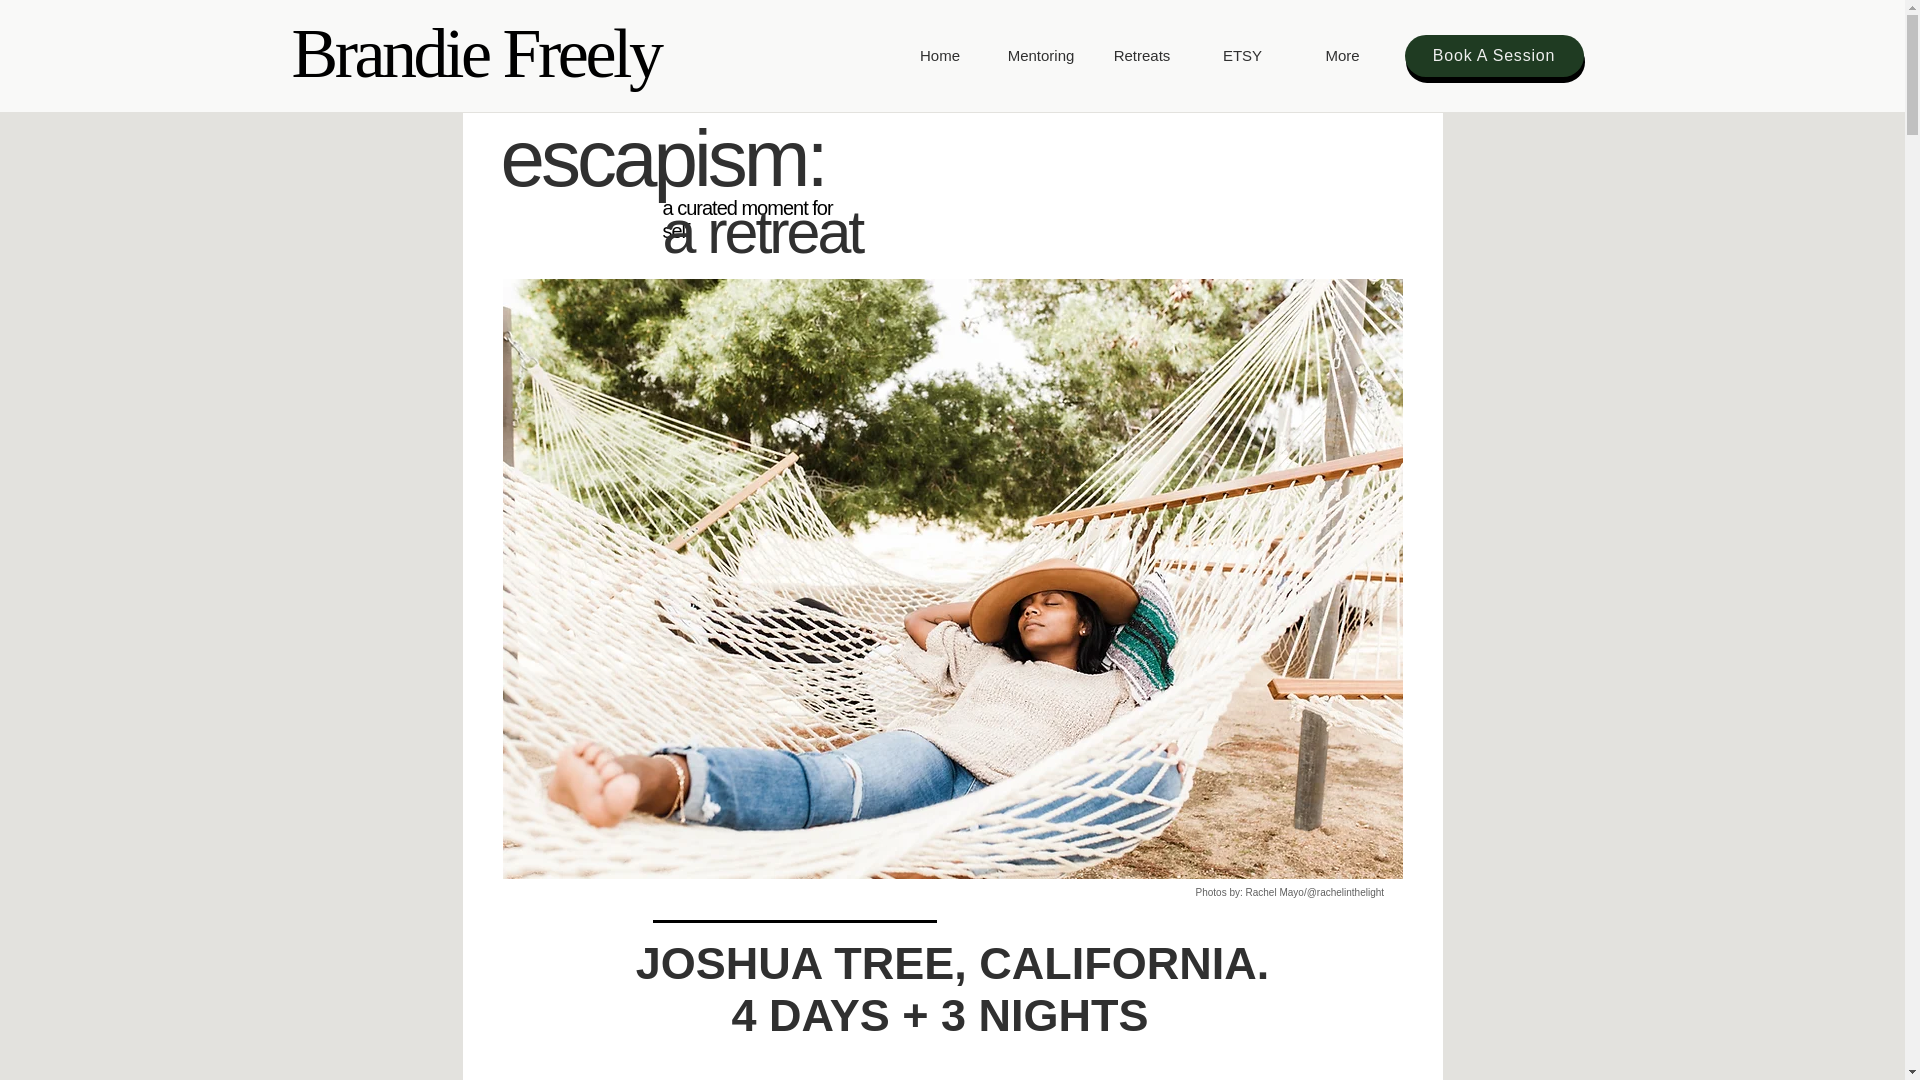 The width and height of the screenshot is (1920, 1080). I want to click on ETSY, so click(1242, 56).